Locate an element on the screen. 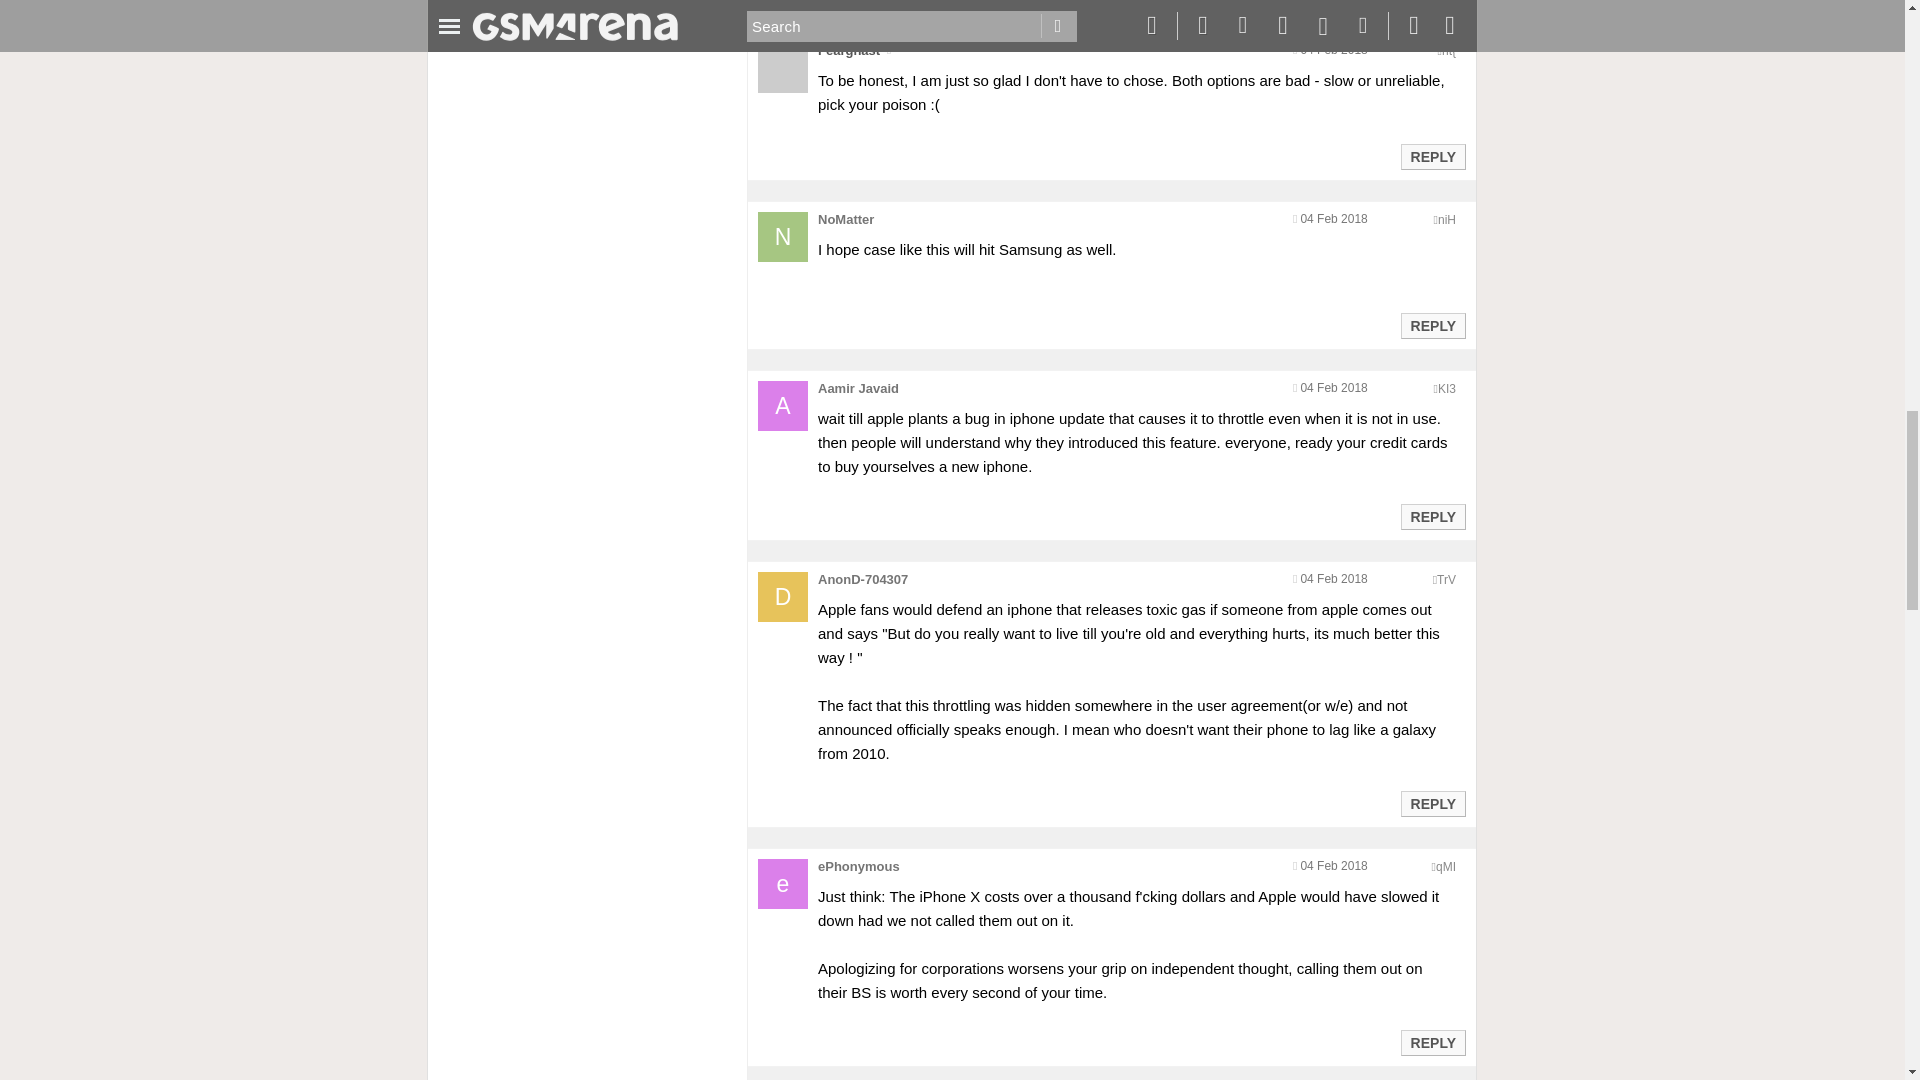 Image resolution: width=1920 pixels, height=1080 pixels. Encoded anonymized location is located at coordinates (1448, 51).